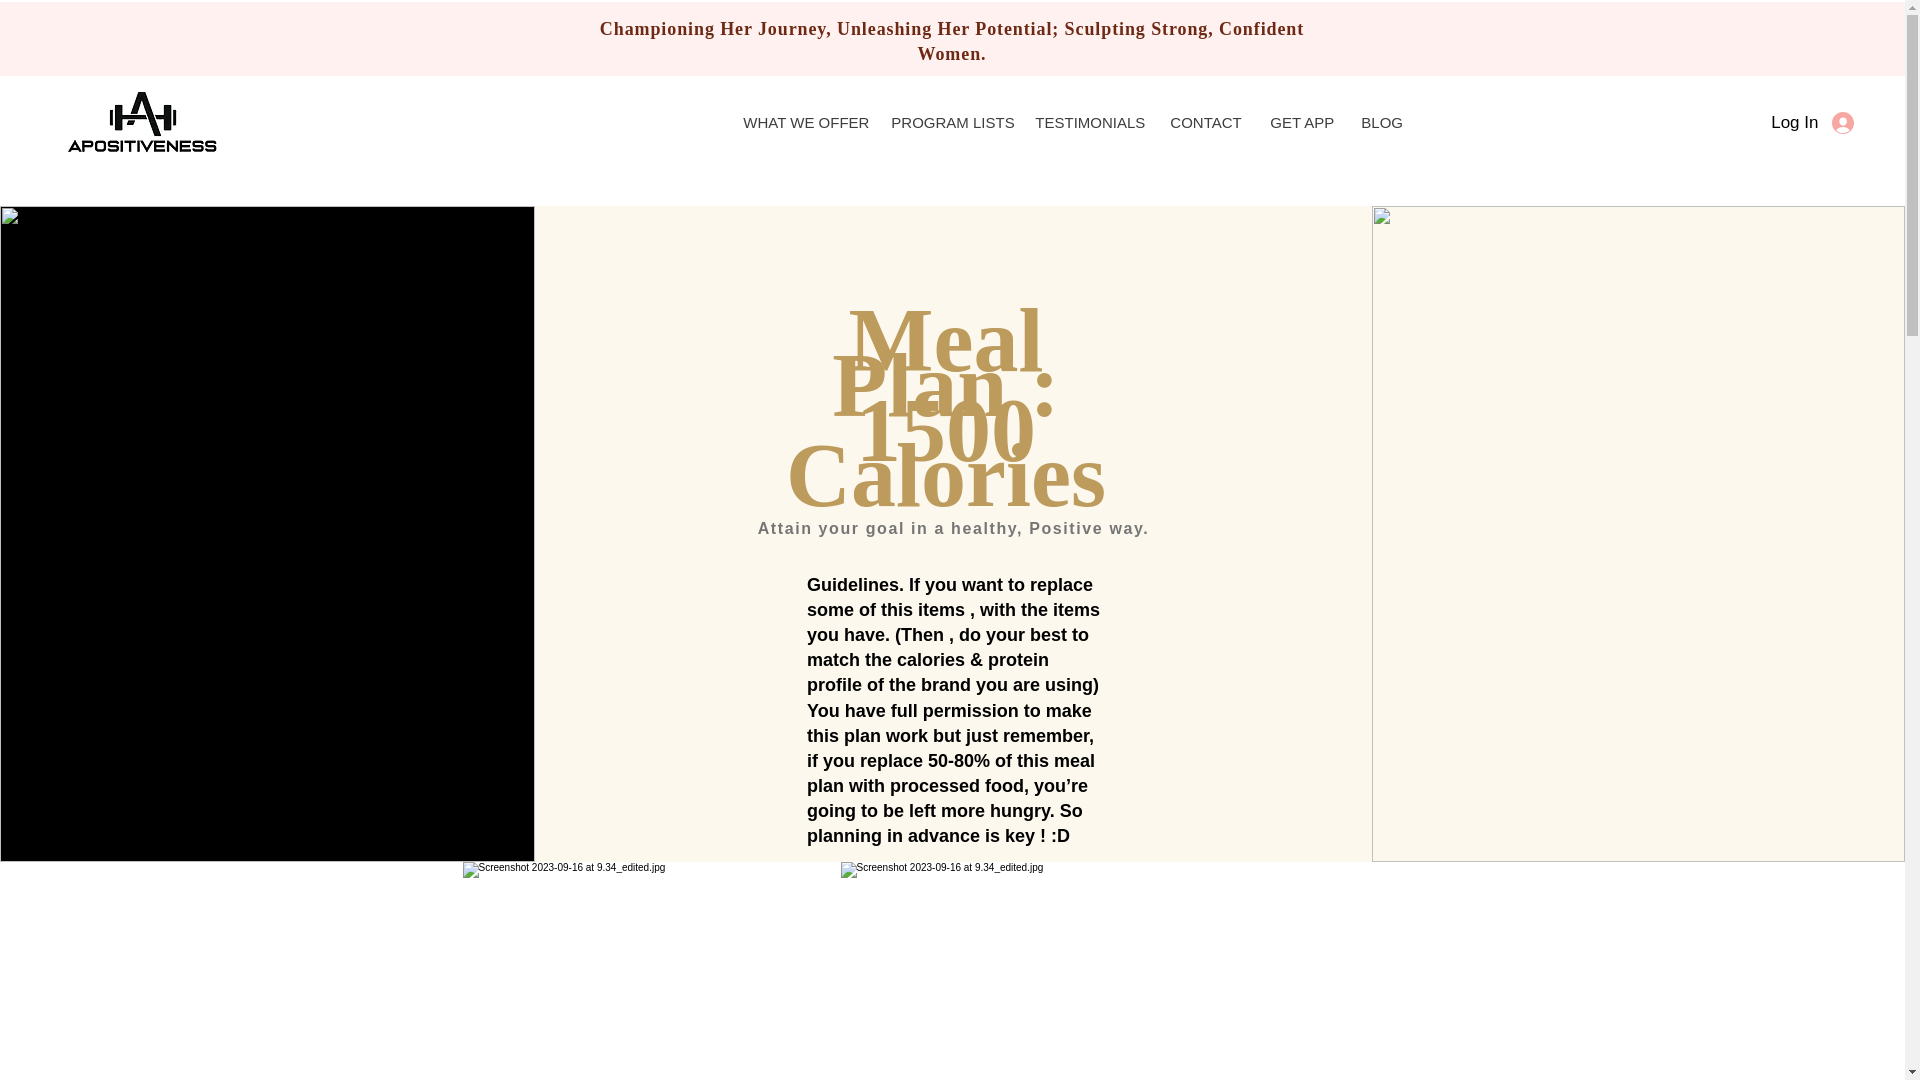  What do you see at coordinates (1837, 122) in the screenshot?
I see `Log In` at bounding box center [1837, 122].